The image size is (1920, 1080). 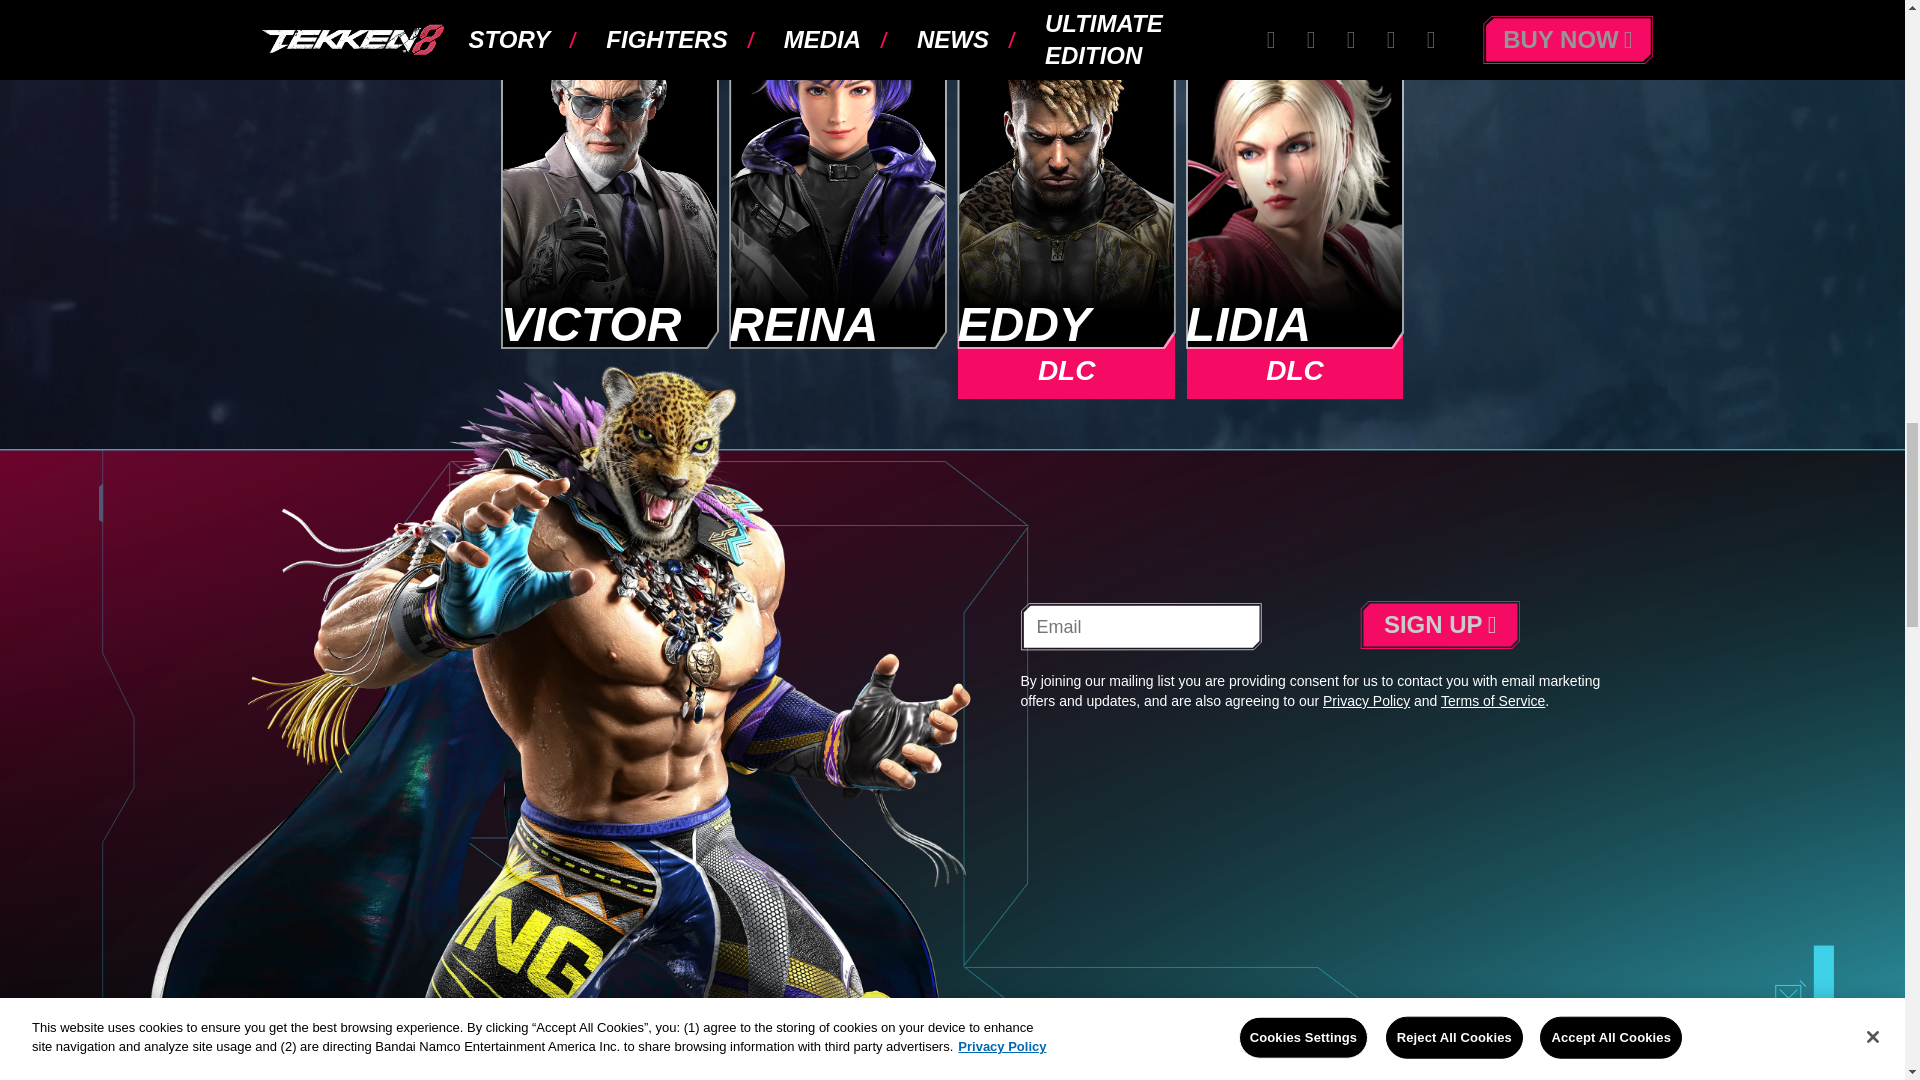 What do you see at coordinates (1440, 624) in the screenshot?
I see `SIGN UP` at bounding box center [1440, 624].